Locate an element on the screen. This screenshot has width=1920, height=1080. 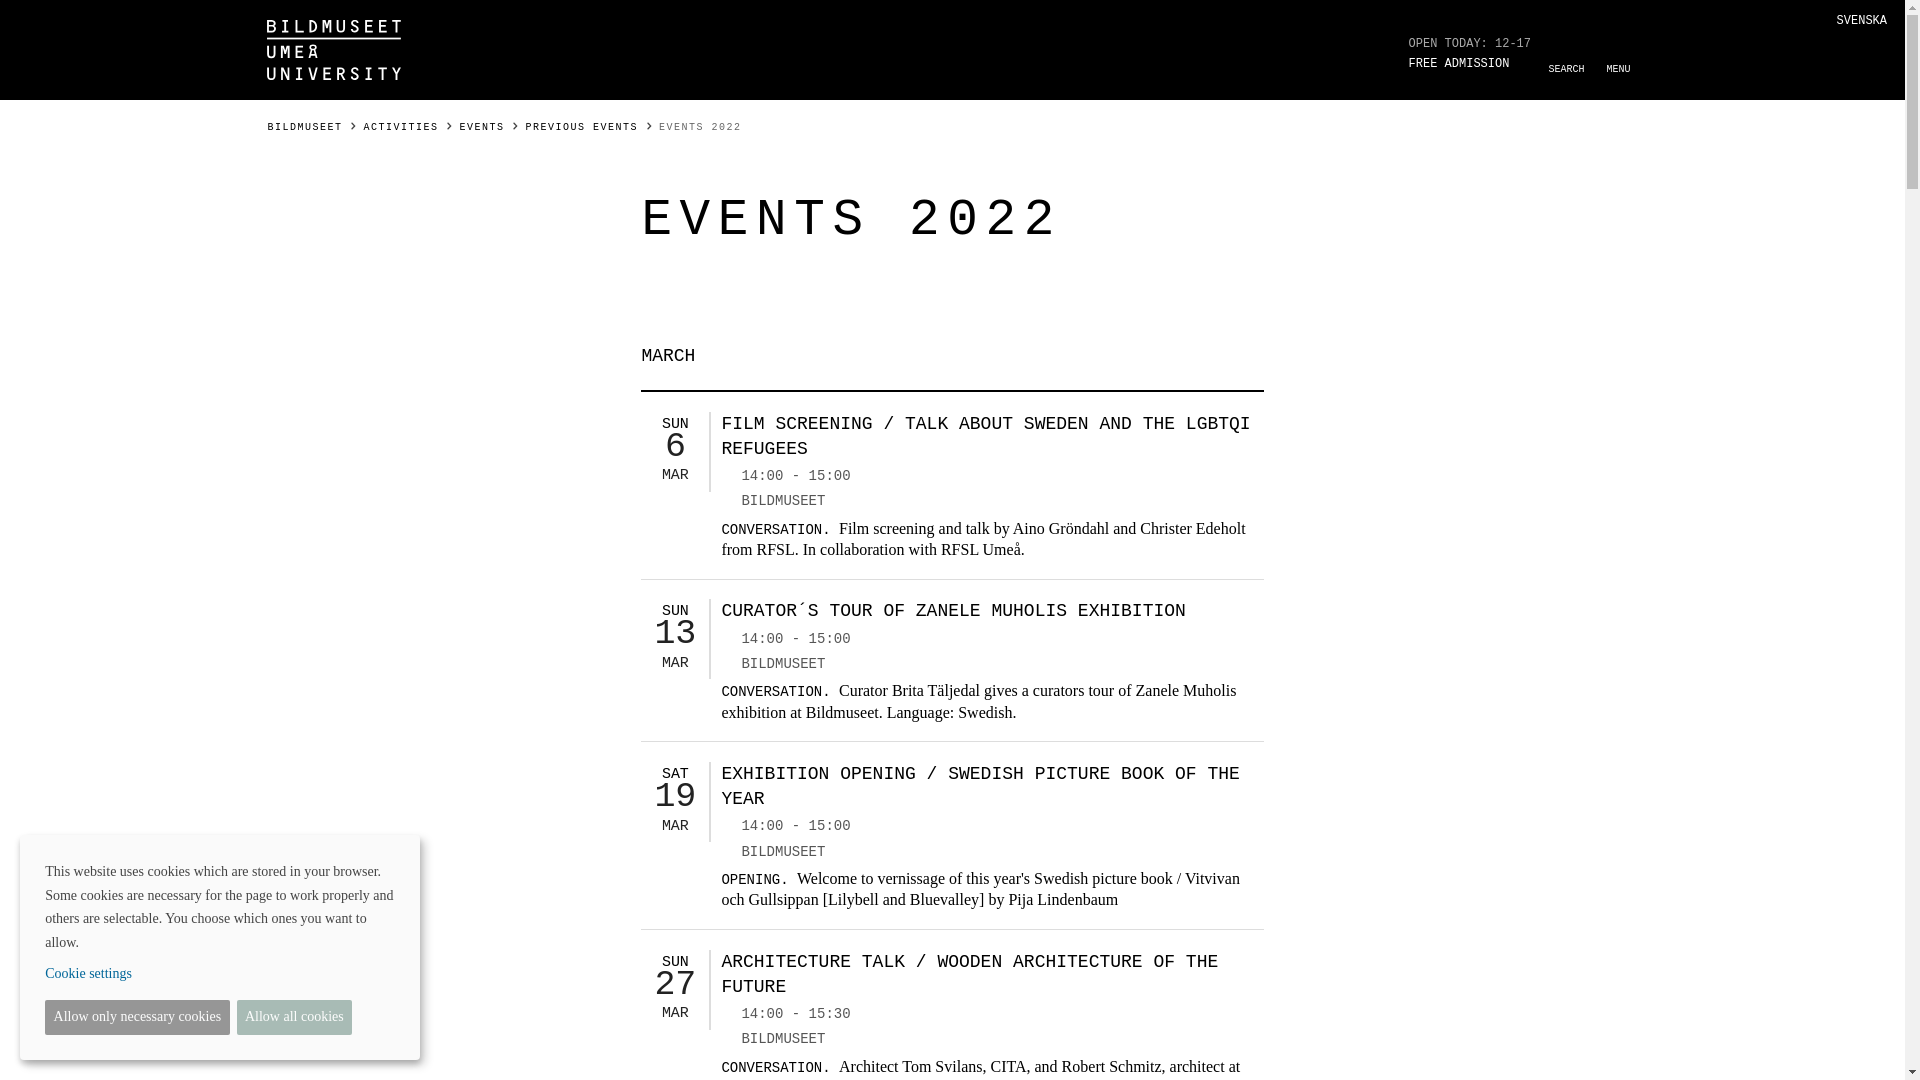
PREVIOUS EVENTS is located at coordinates (582, 127).